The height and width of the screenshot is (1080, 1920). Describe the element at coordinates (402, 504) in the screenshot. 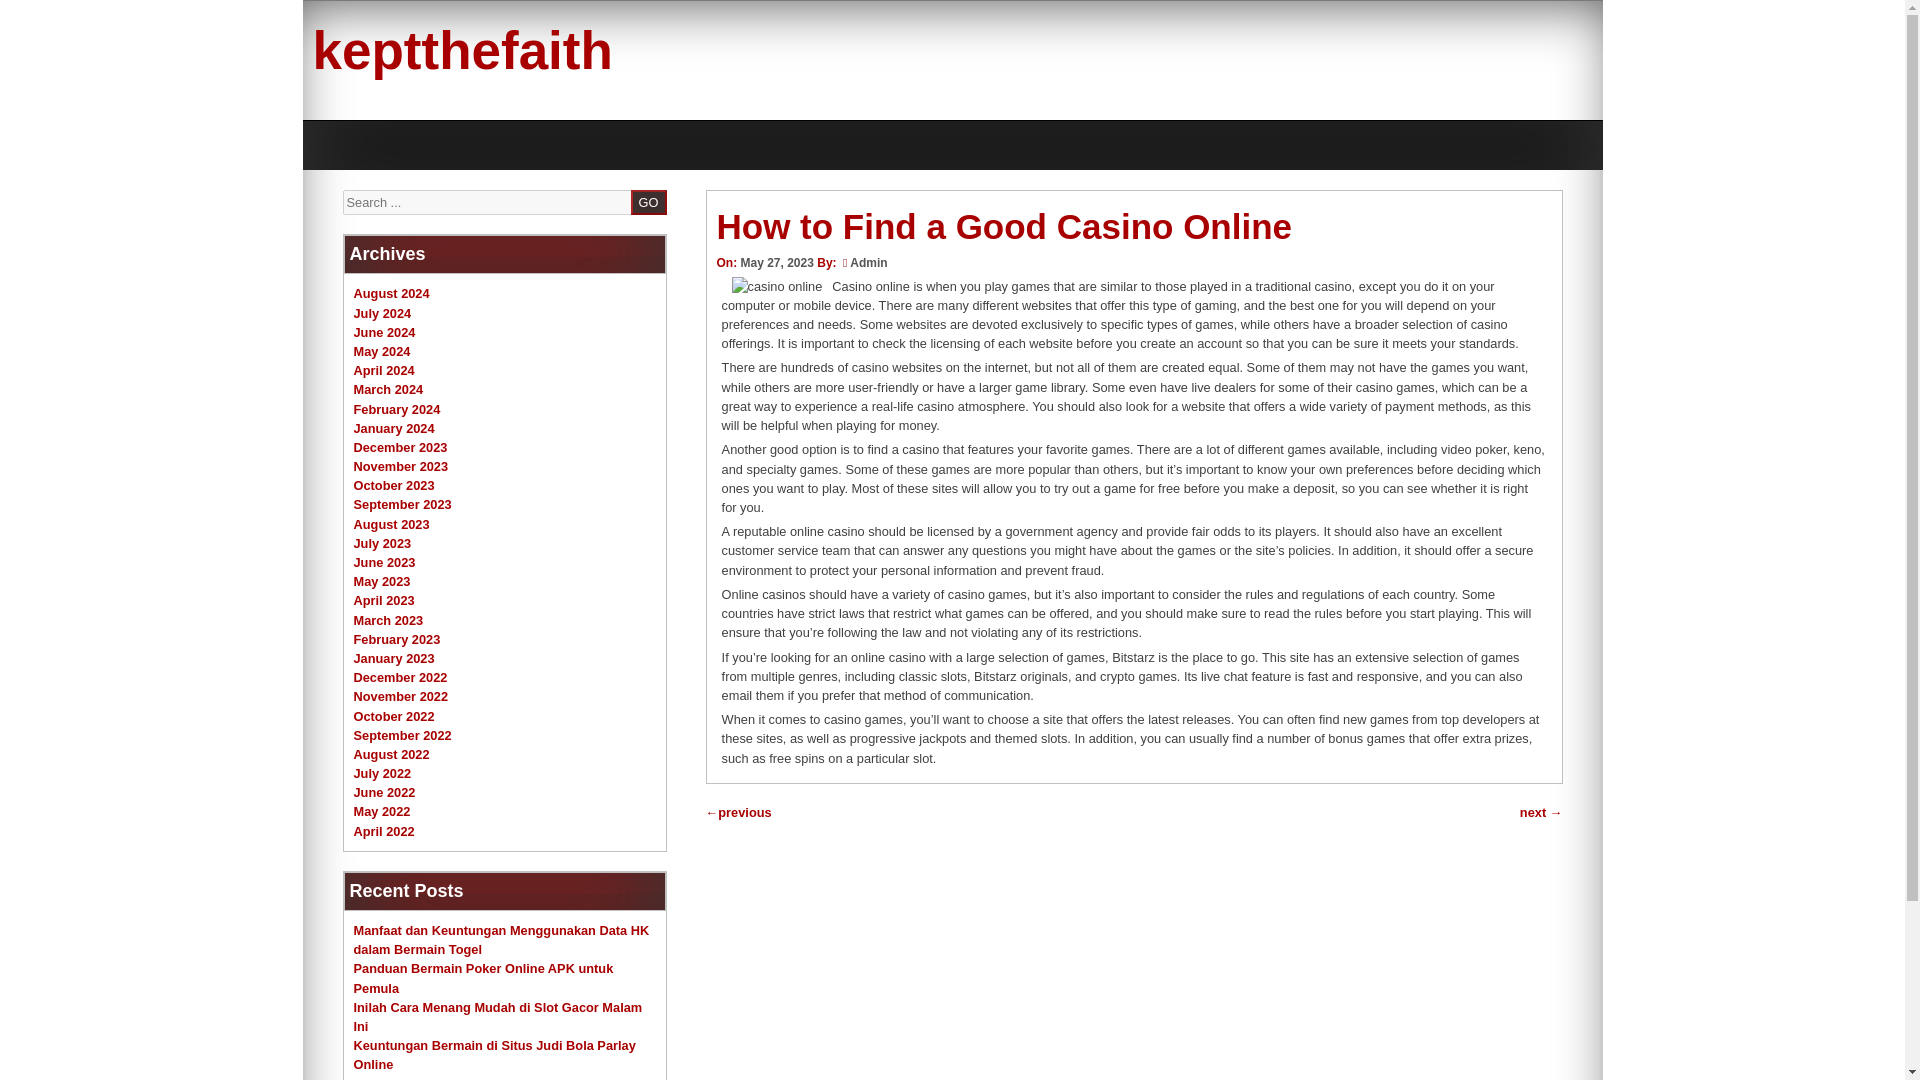

I see `September 2023` at that location.